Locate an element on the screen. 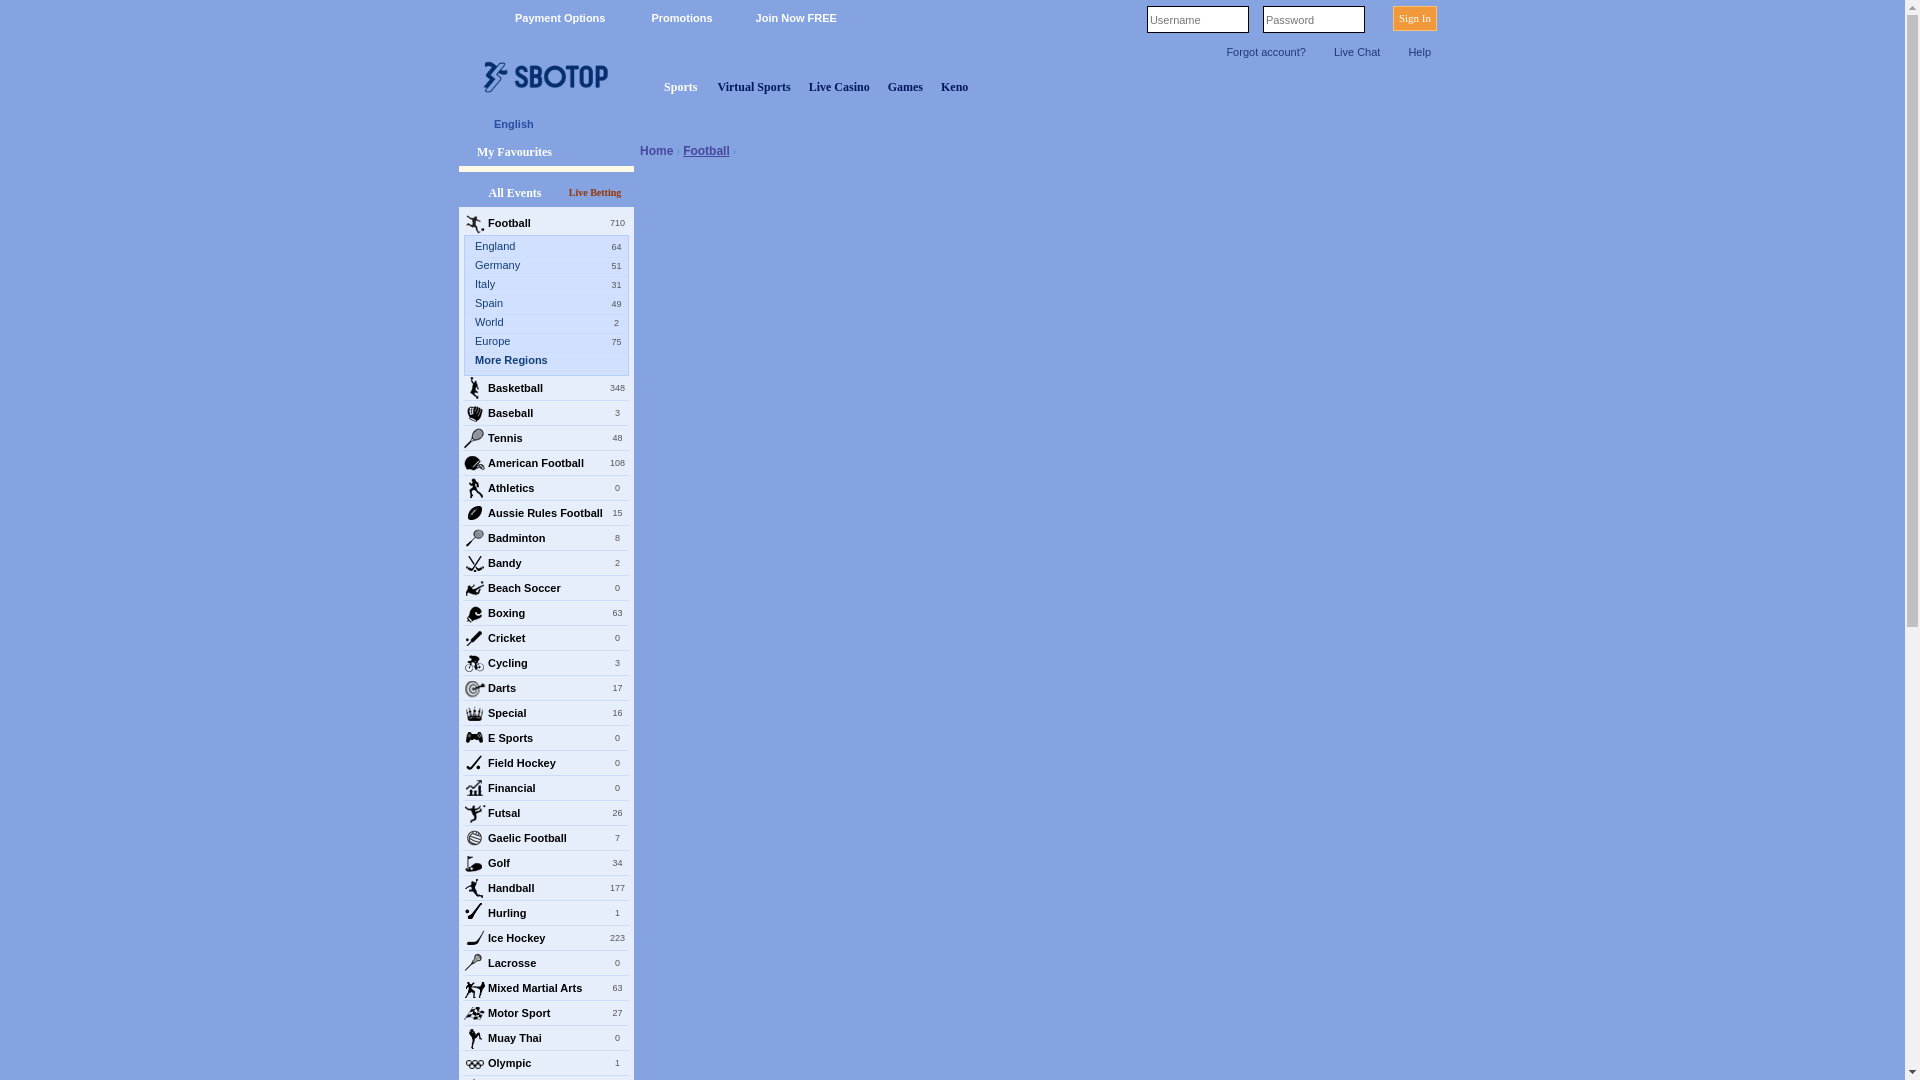  Sign In is located at coordinates (1415, 18).